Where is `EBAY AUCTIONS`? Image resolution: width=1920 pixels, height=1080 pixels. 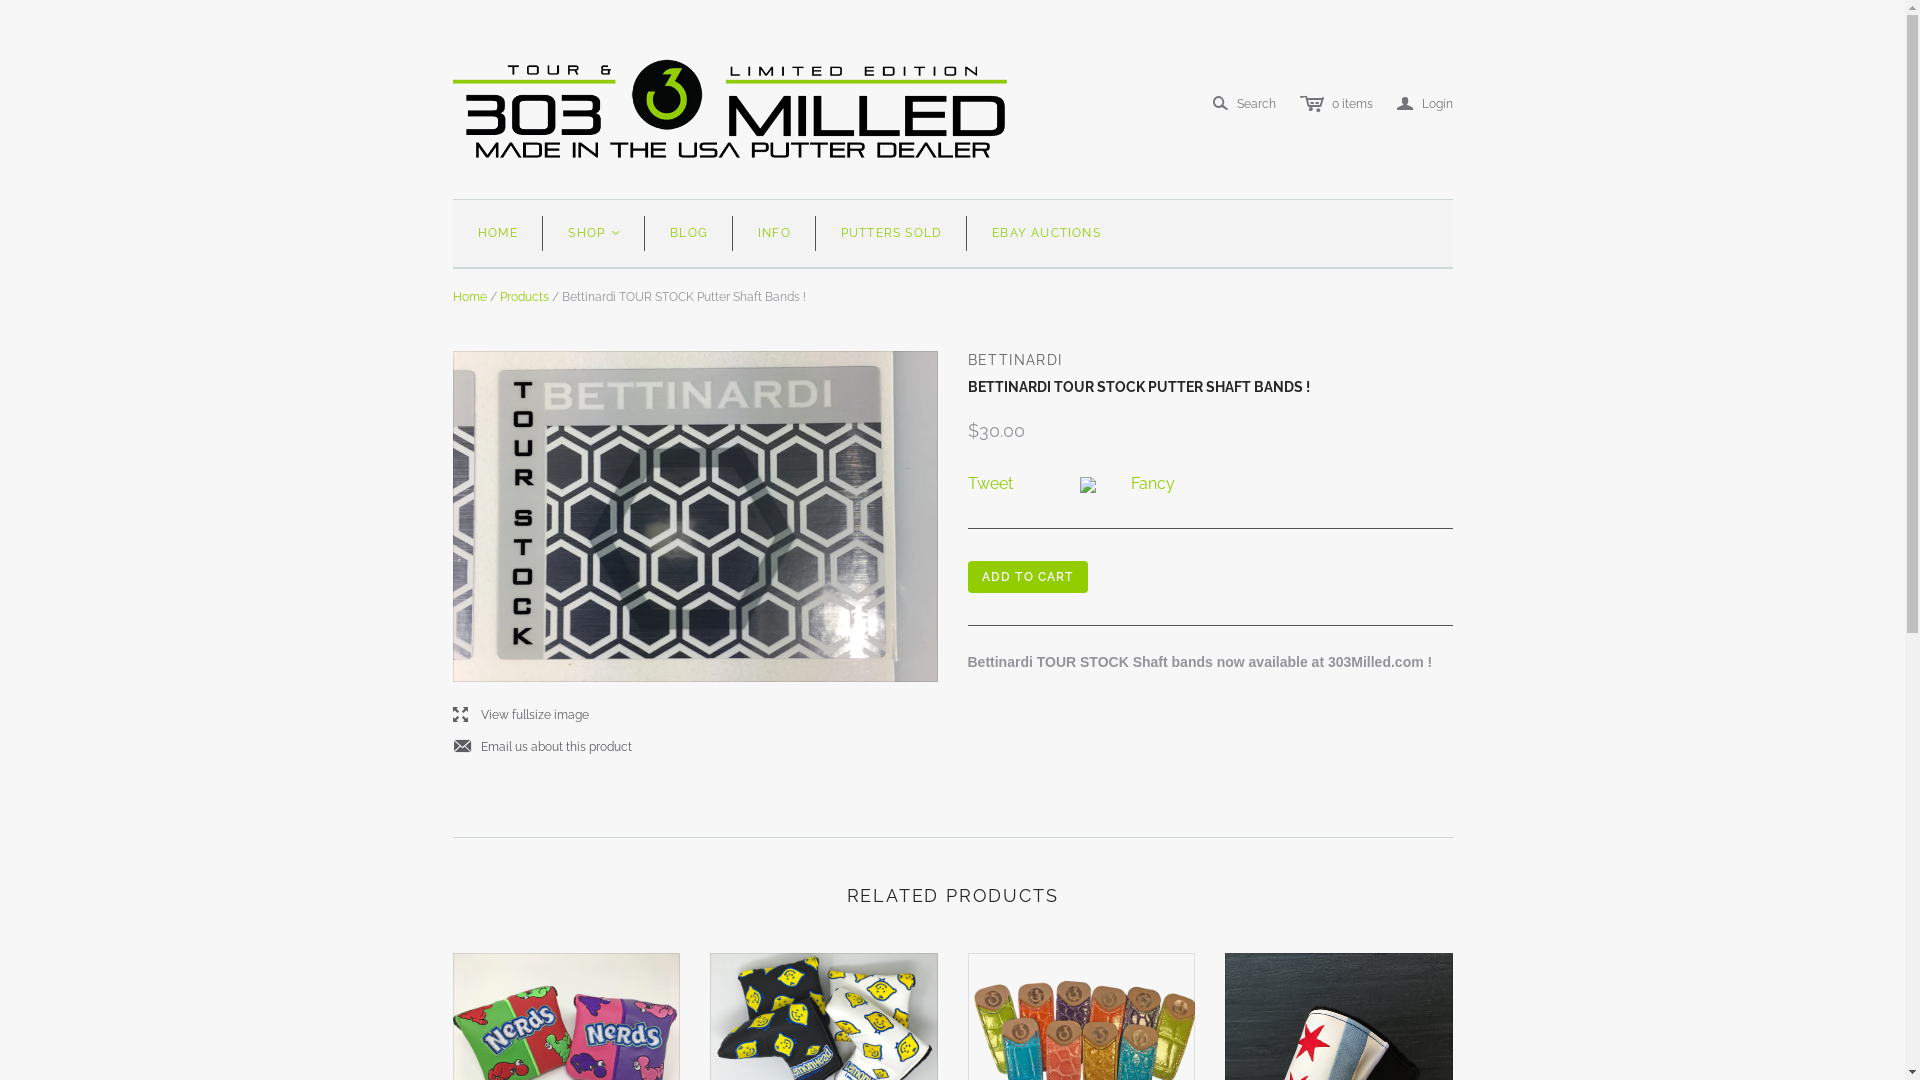 EBAY AUCTIONS is located at coordinates (1046, 234).